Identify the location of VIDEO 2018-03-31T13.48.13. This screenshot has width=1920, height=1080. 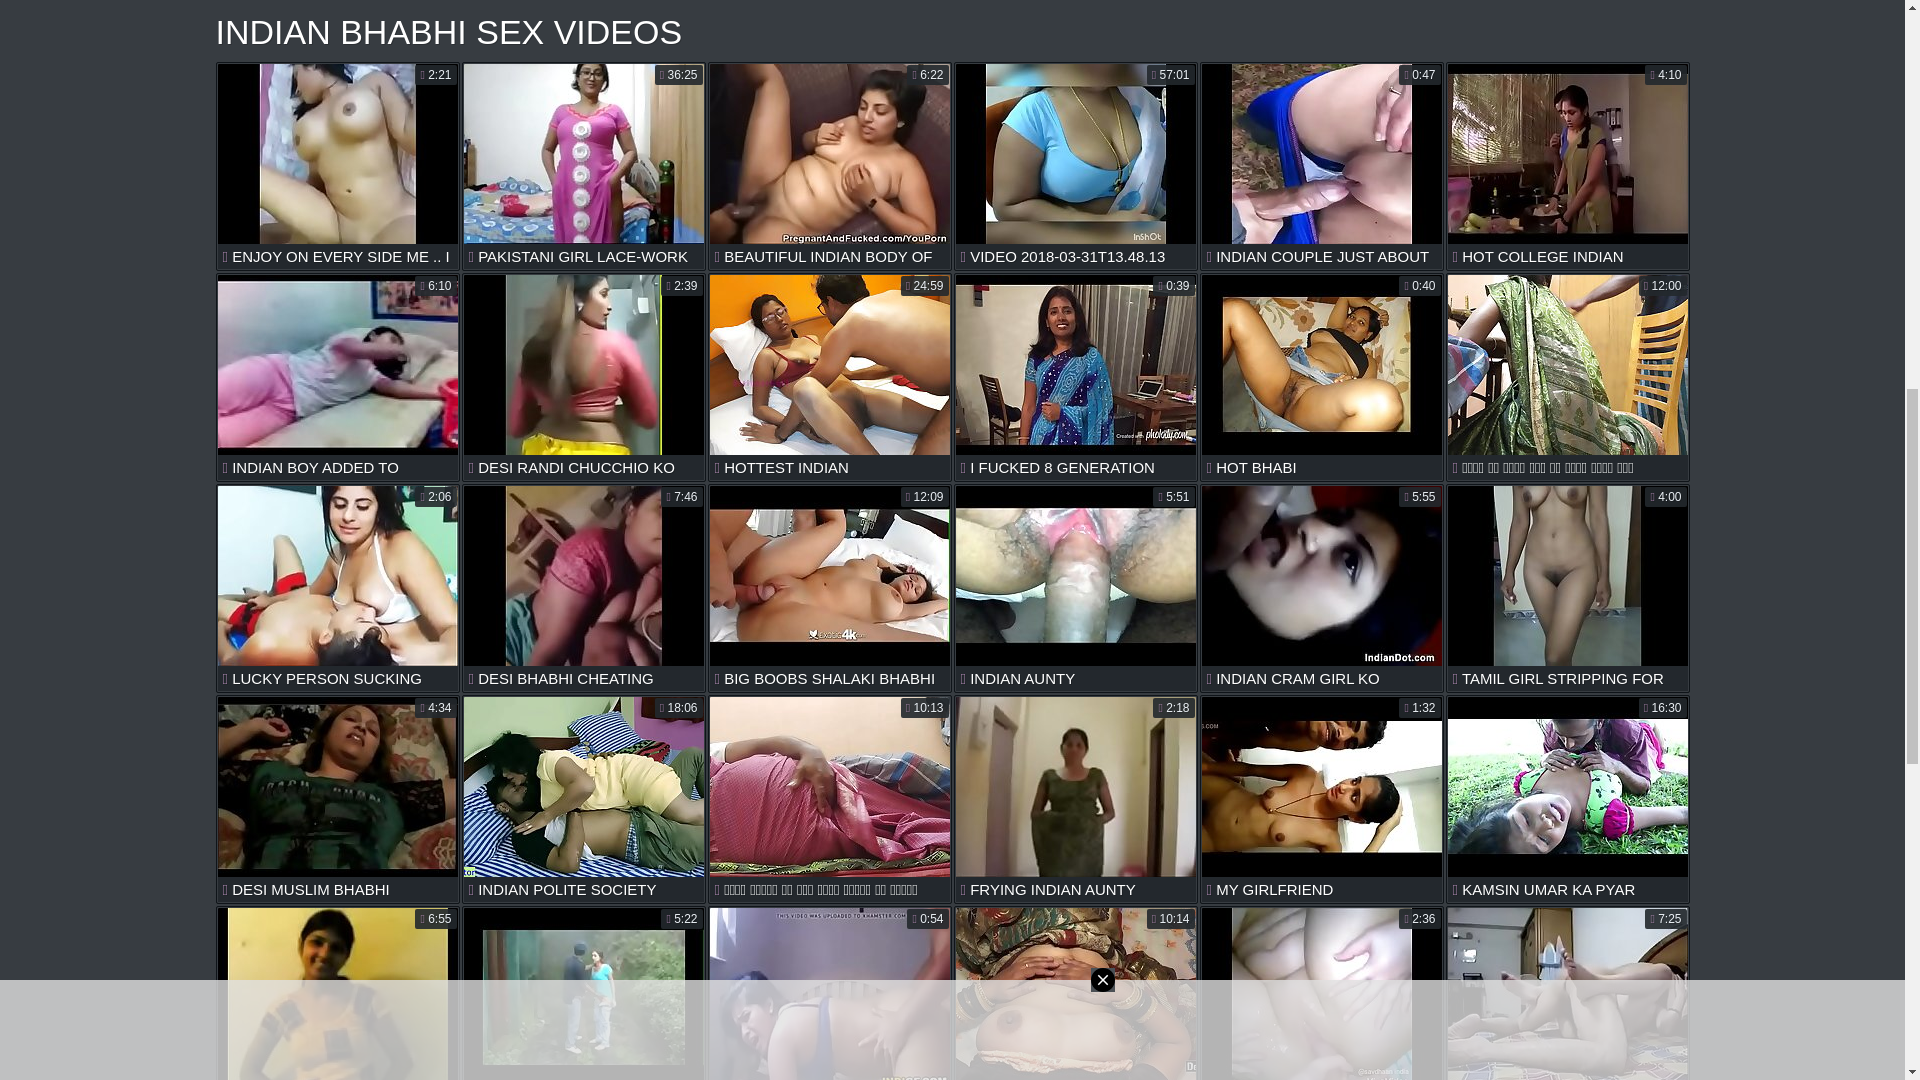
(1076, 166).